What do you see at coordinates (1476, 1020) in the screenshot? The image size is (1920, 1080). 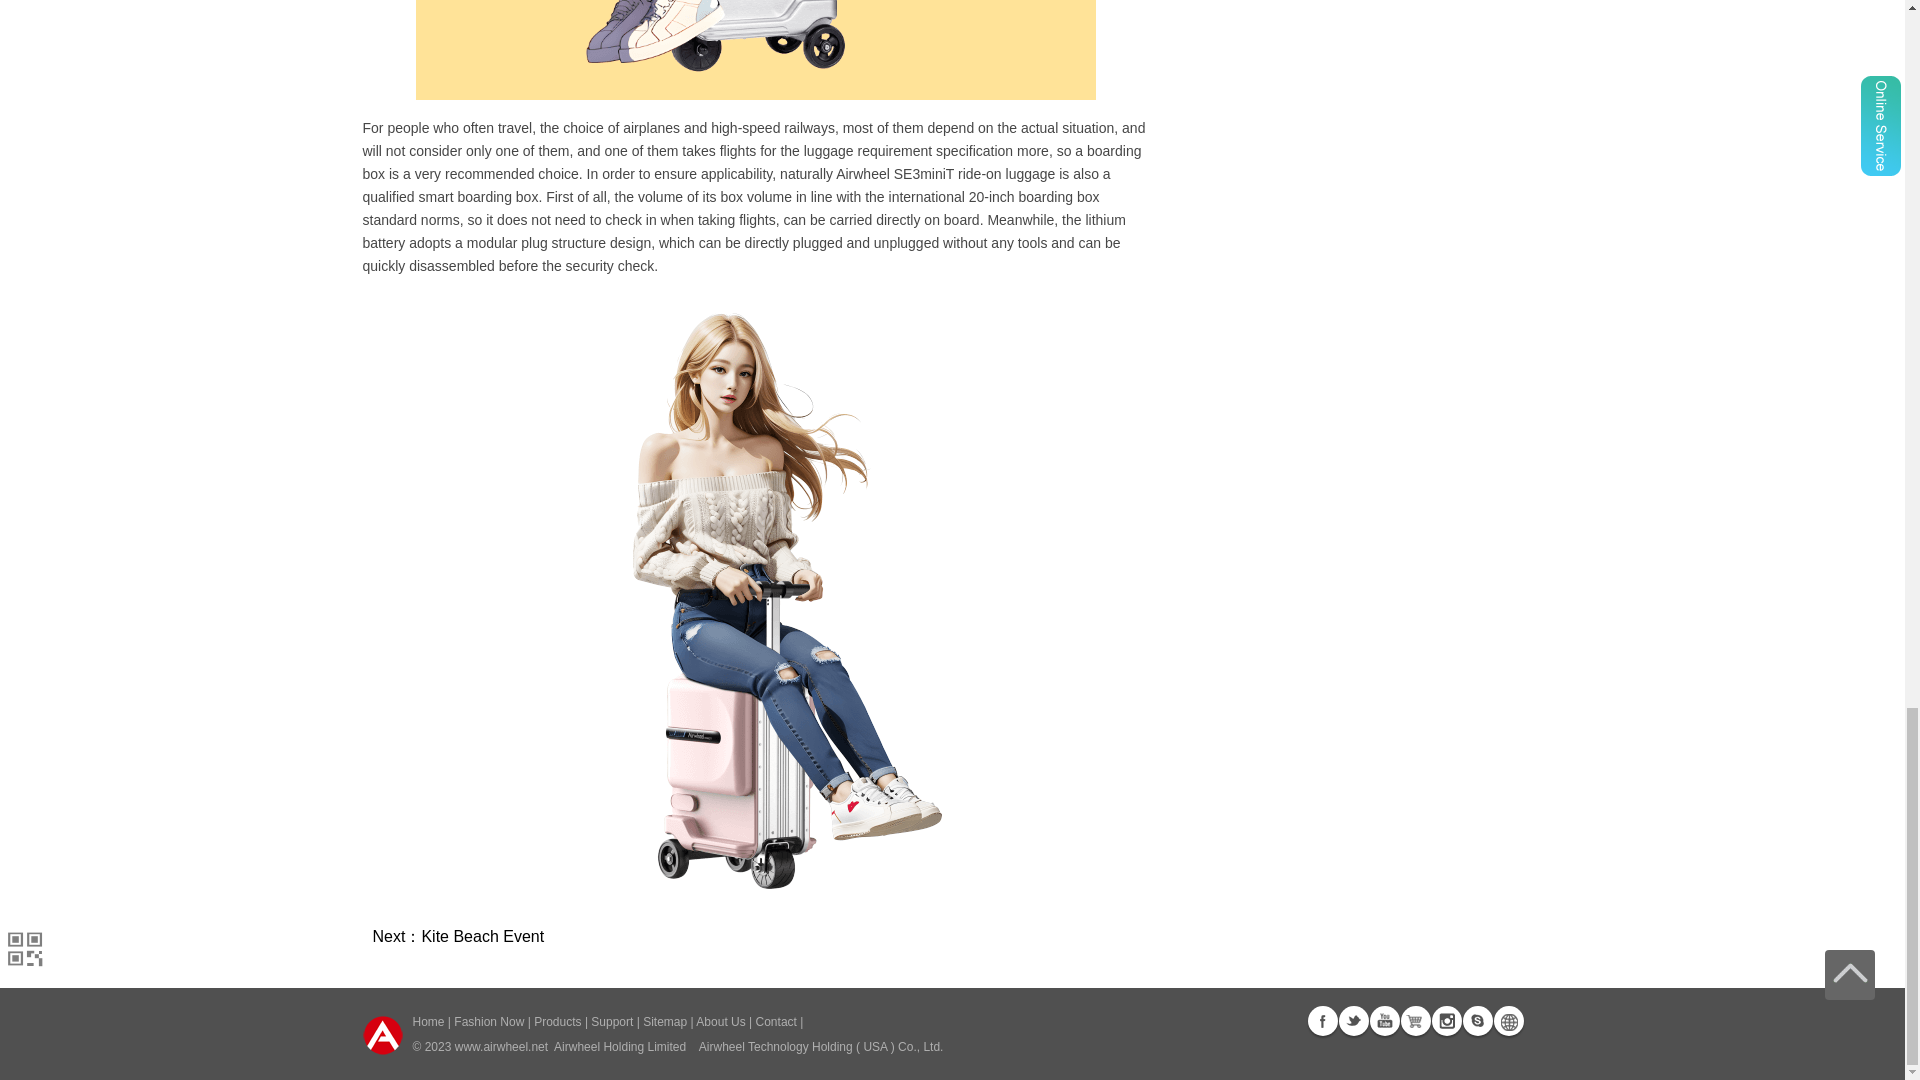 I see `Skype` at bounding box center [1476, 1020].